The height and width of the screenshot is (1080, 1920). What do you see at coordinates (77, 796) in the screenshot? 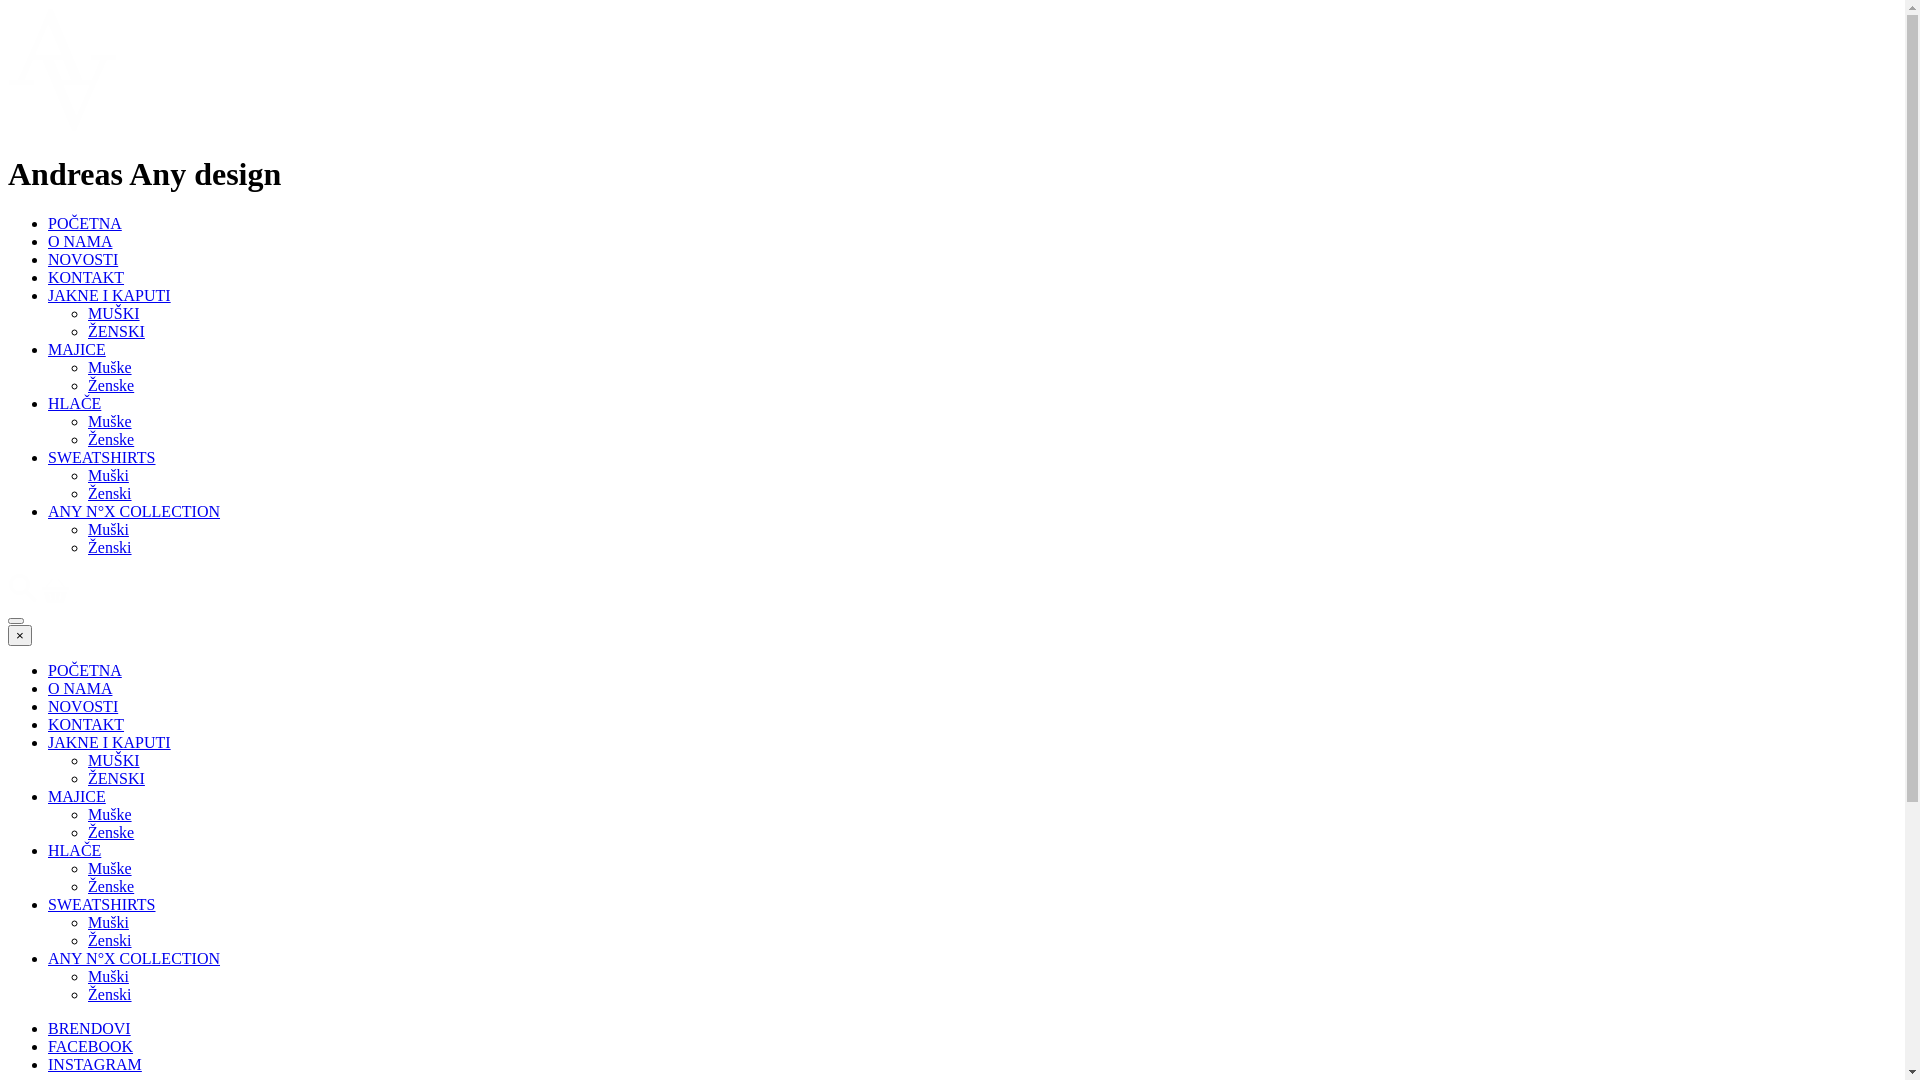
I see `MAJICE` at bounding box center [77, 796].